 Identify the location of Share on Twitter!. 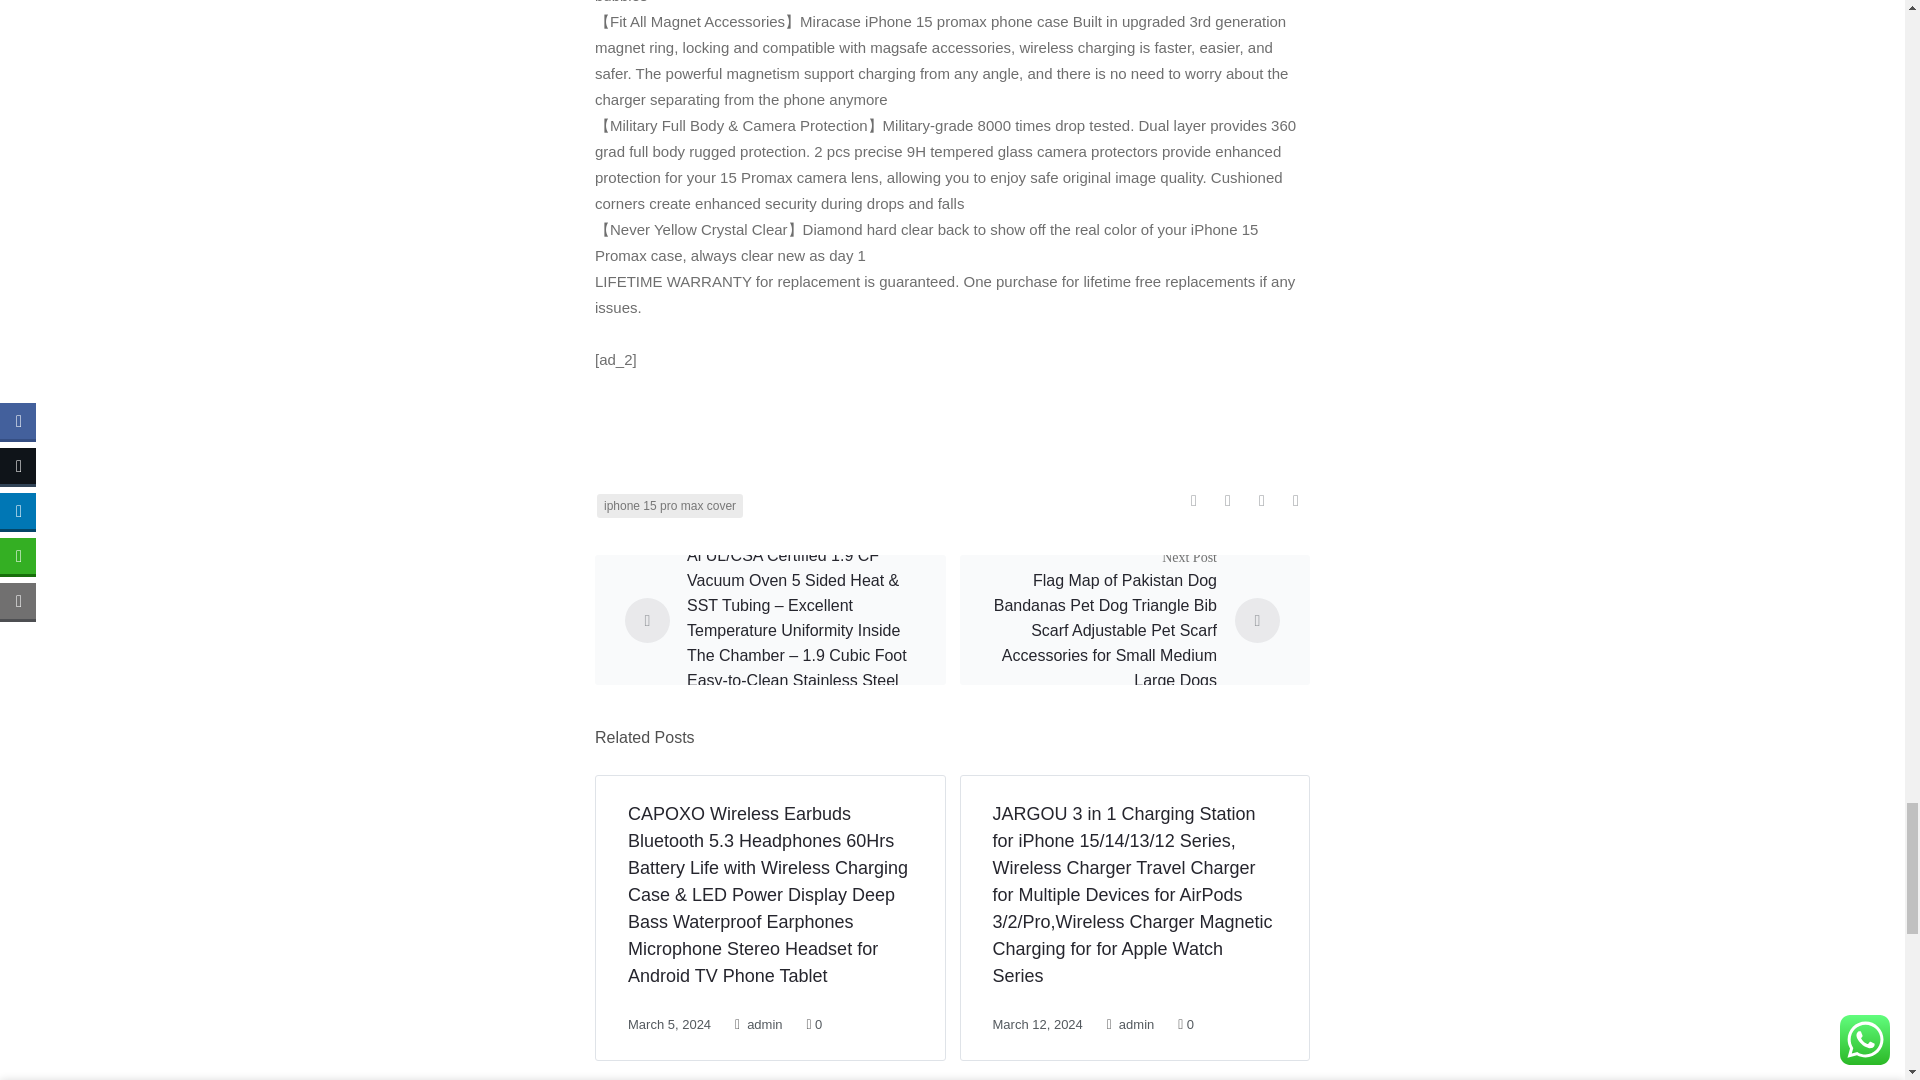
(1228, 503).